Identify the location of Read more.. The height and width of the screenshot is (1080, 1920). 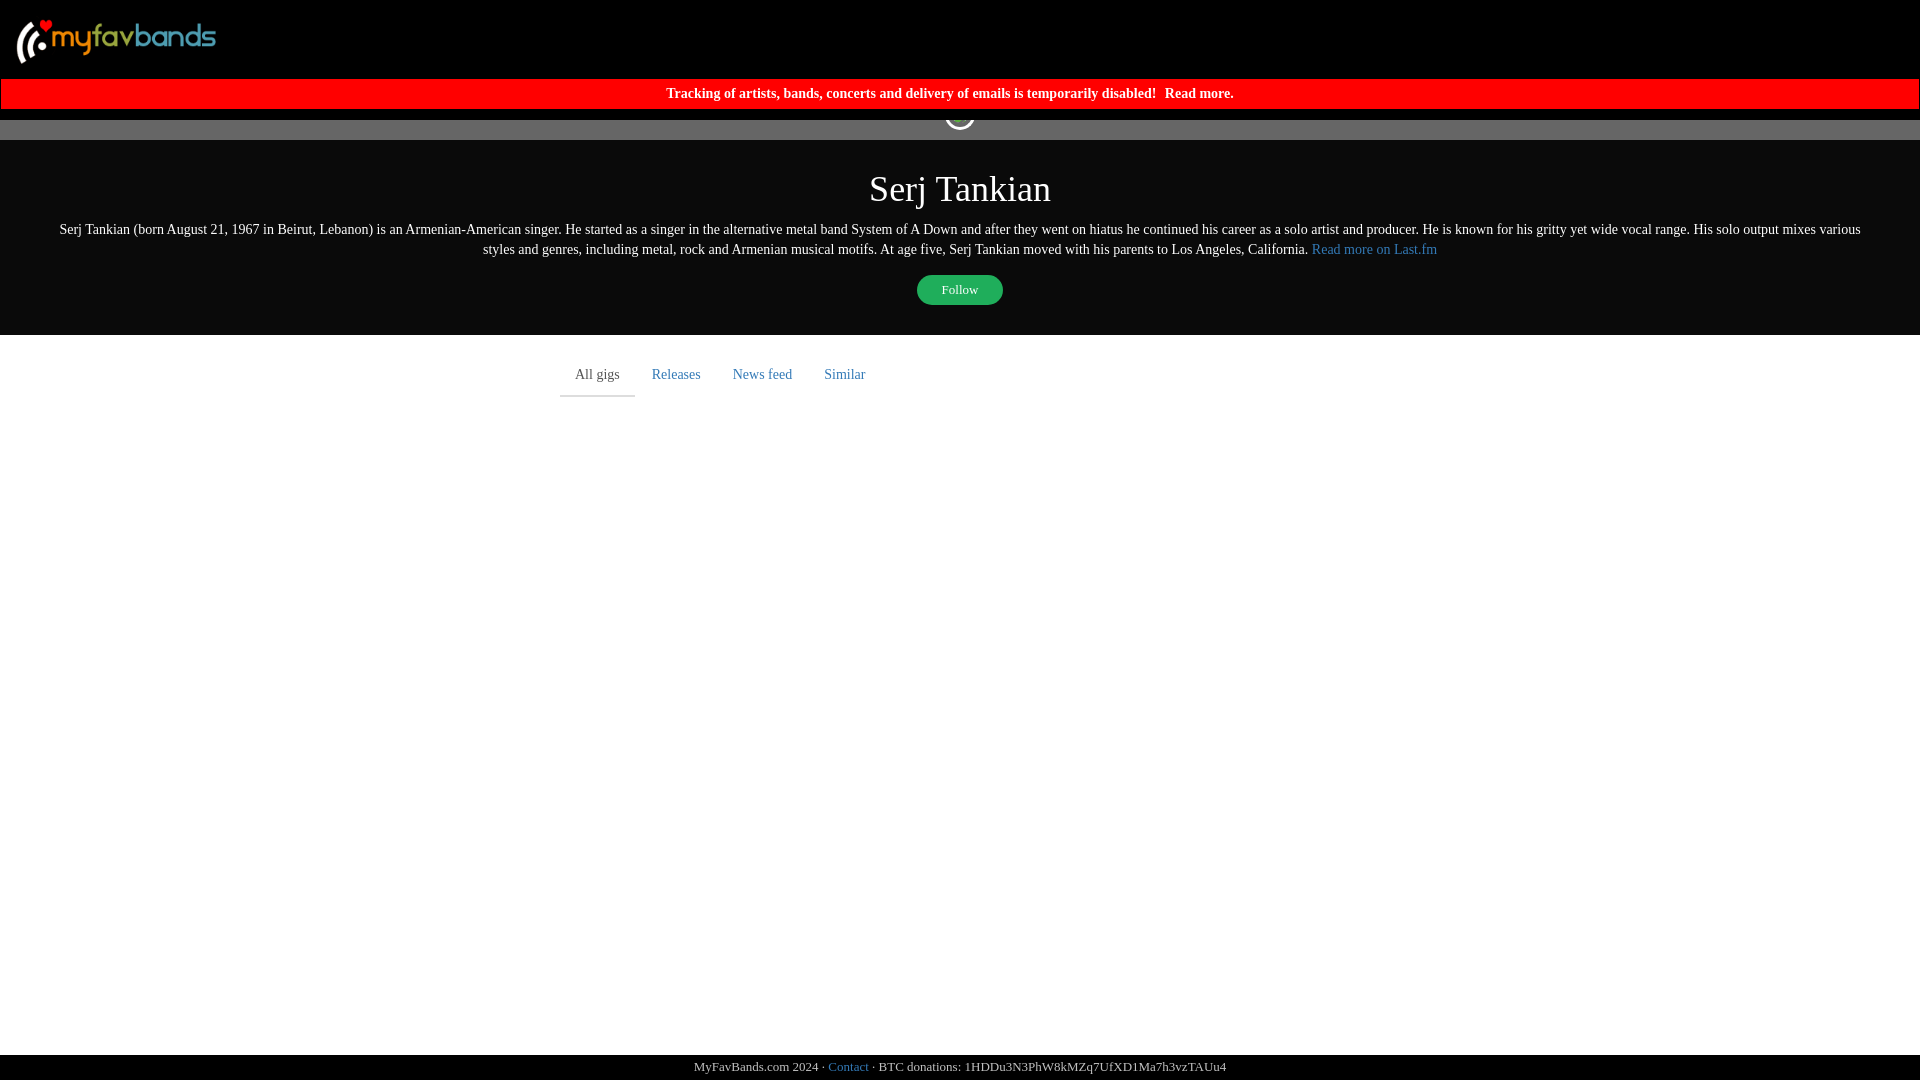
(1198, 94).